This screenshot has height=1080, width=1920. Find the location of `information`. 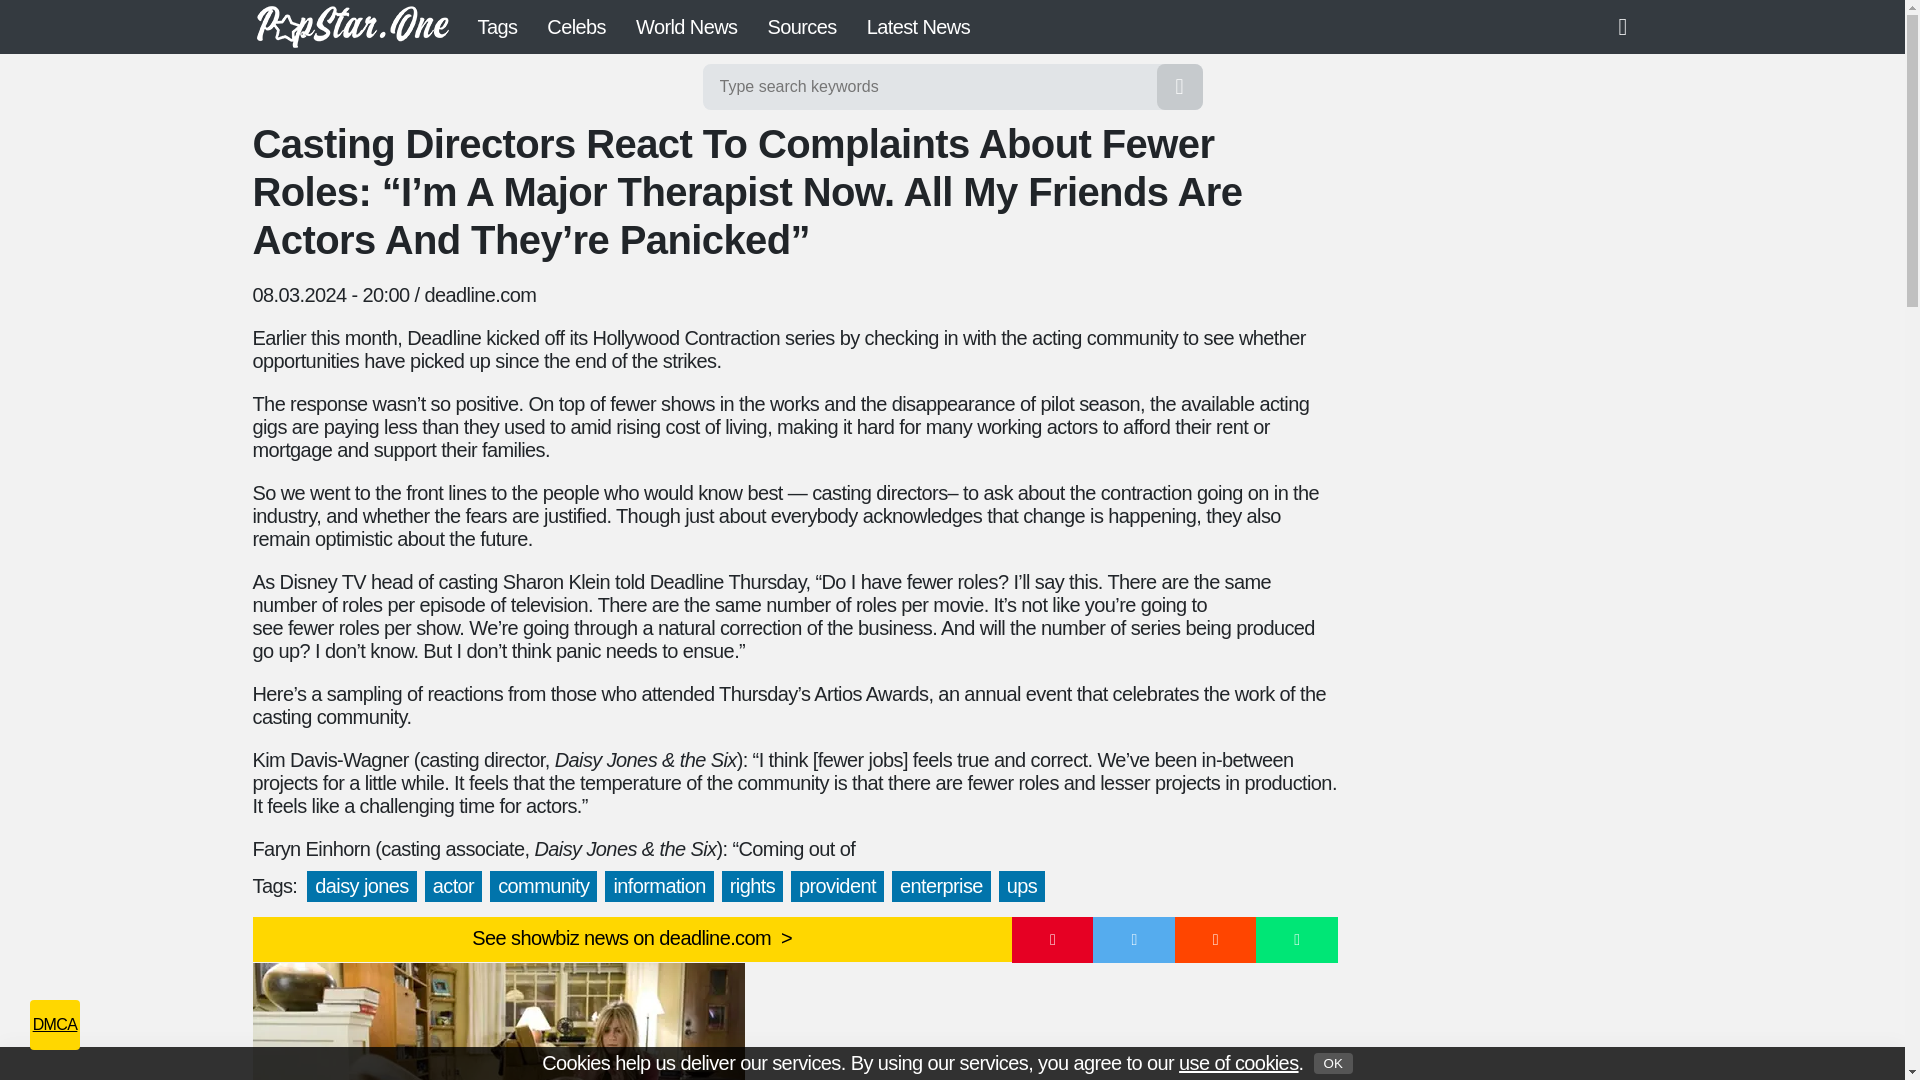

information is located at coordinates (658, 886).